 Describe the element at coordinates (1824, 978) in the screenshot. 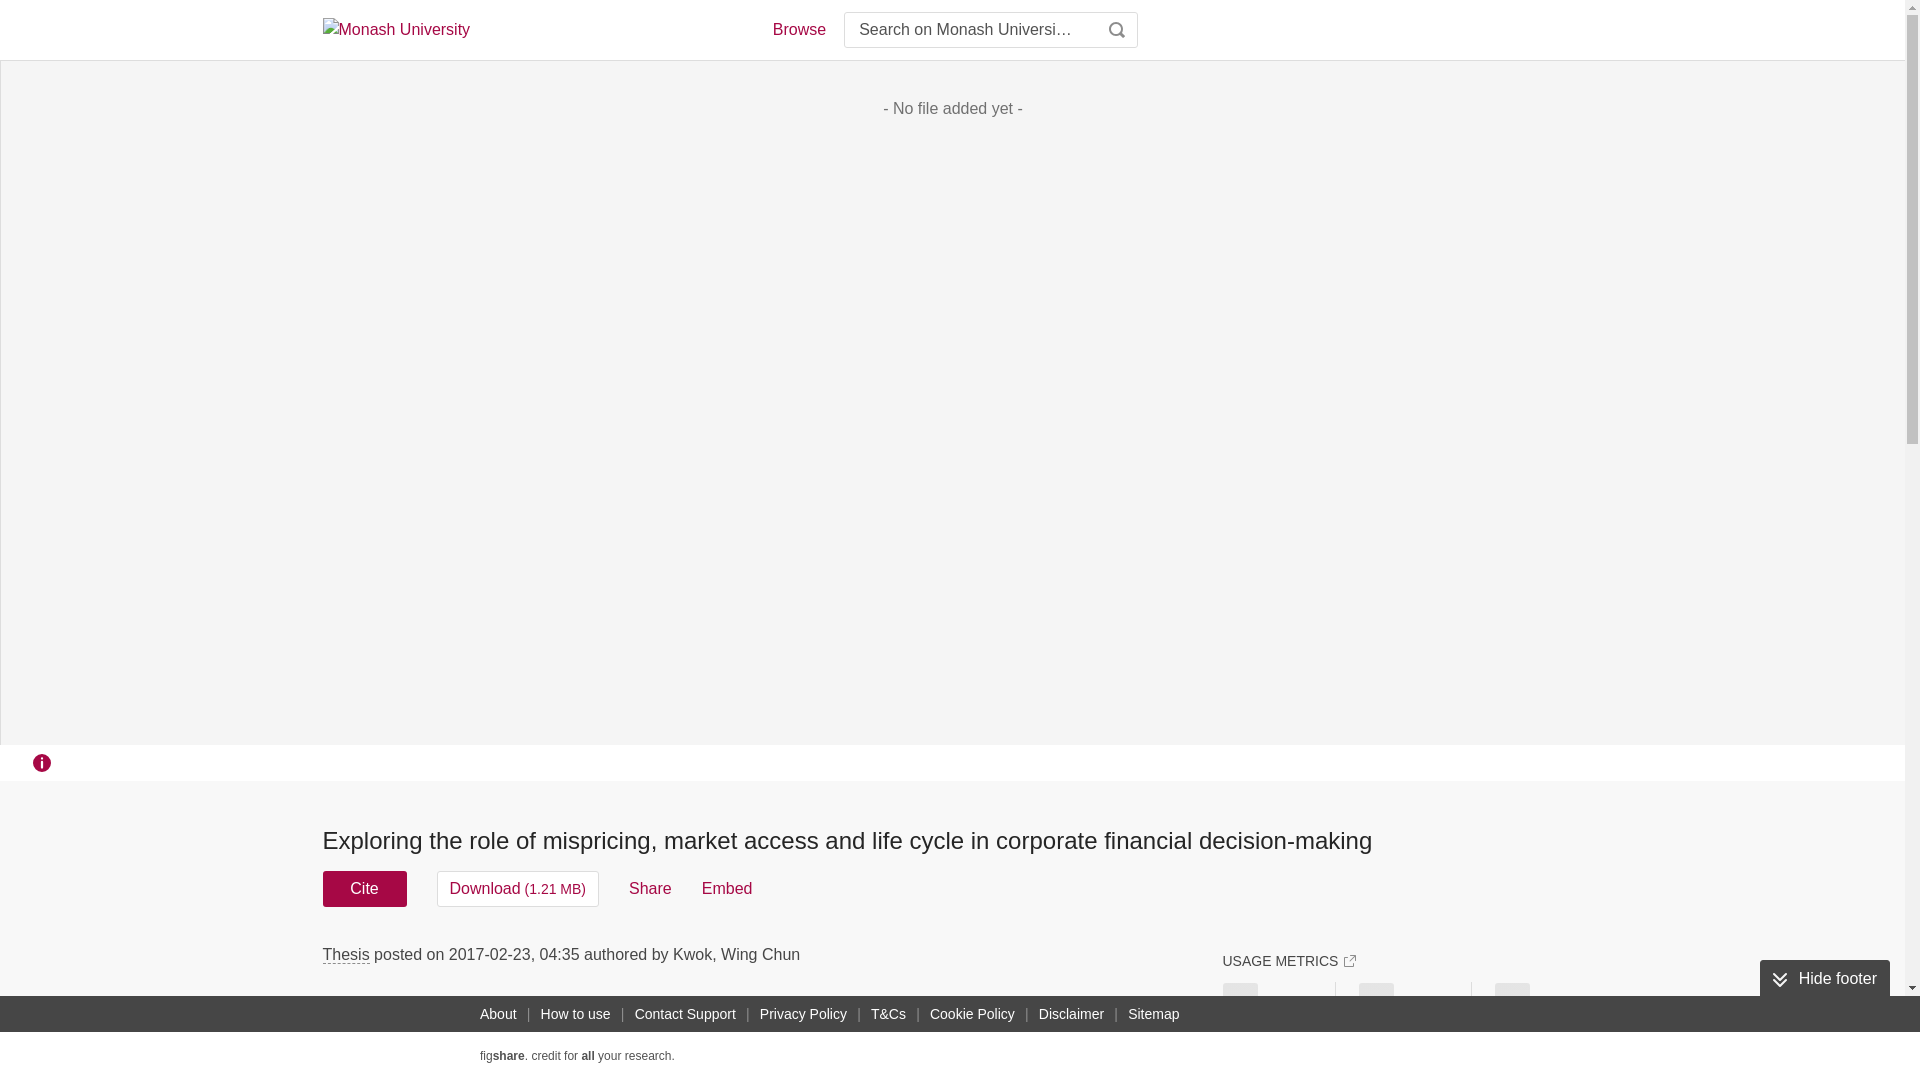

I see `Hide footer` at that location.